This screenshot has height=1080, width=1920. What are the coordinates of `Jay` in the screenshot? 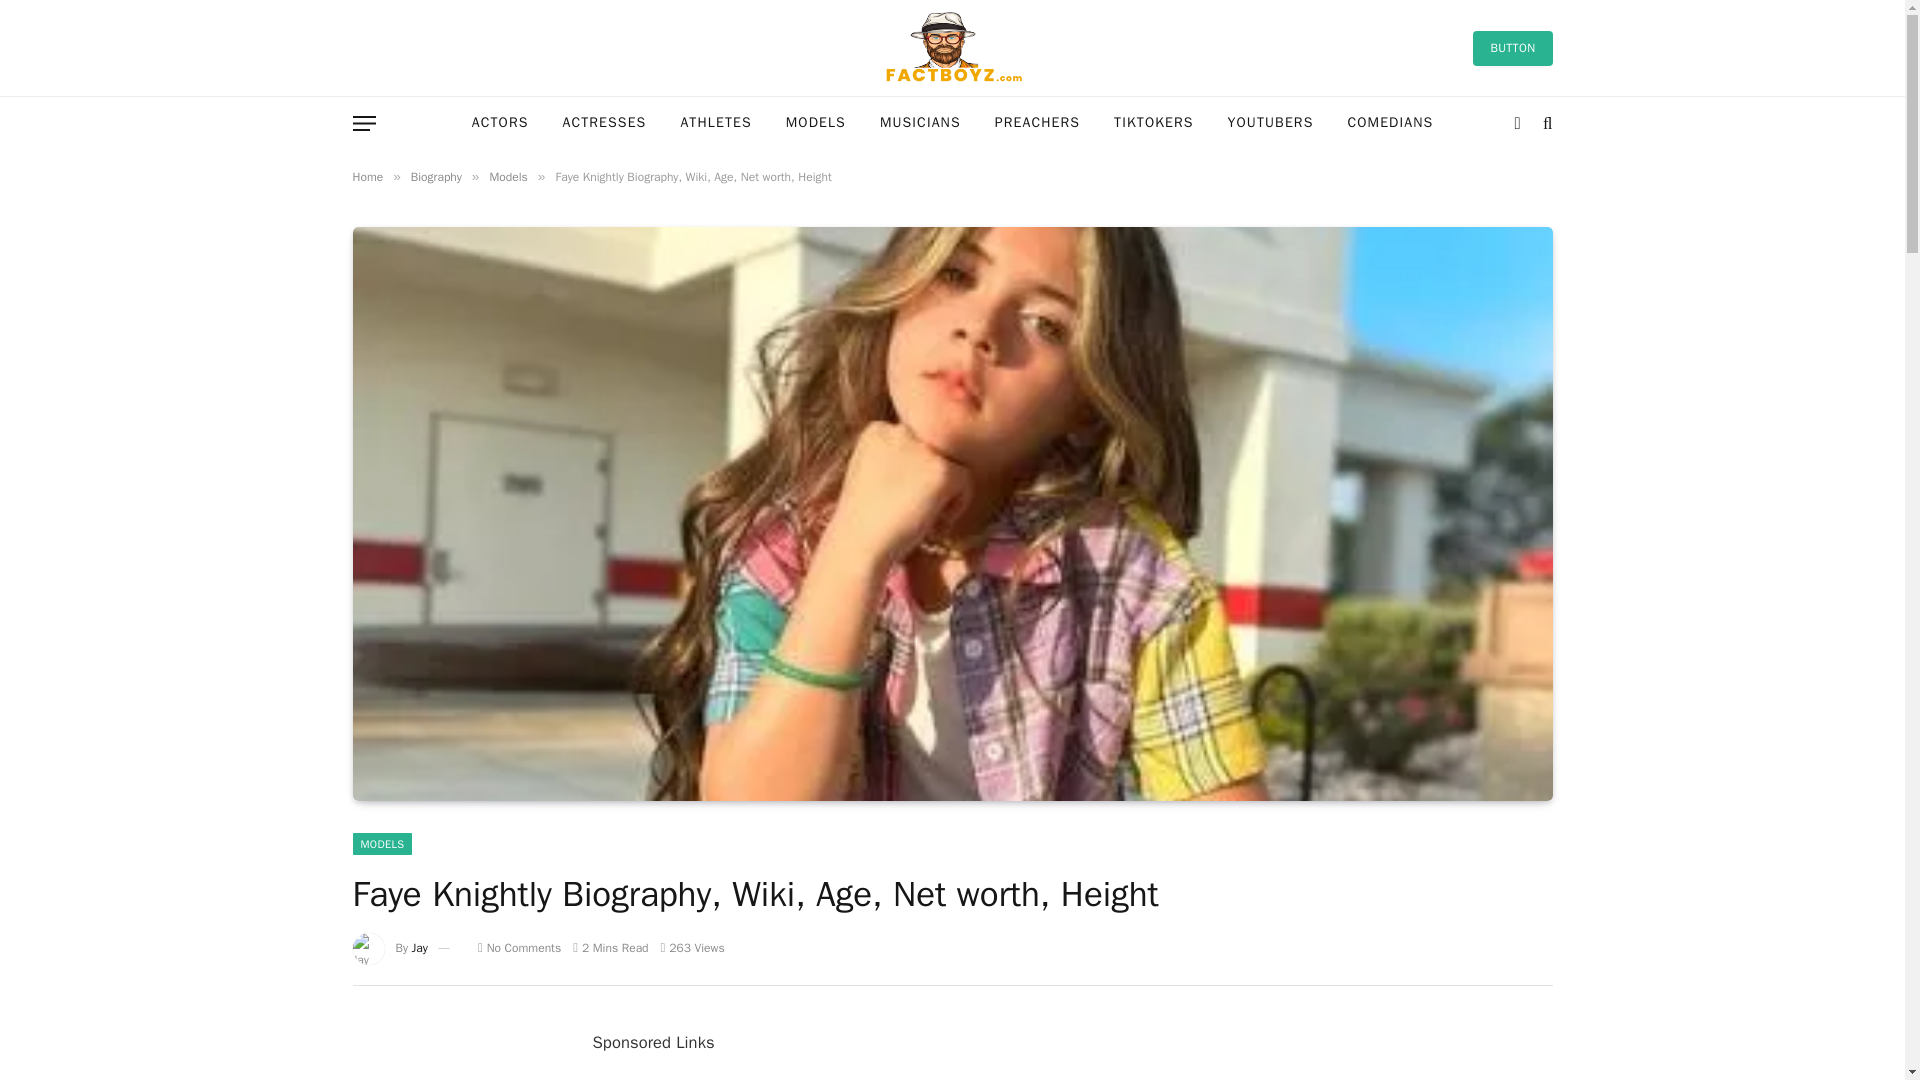 It's located at (420, 947).